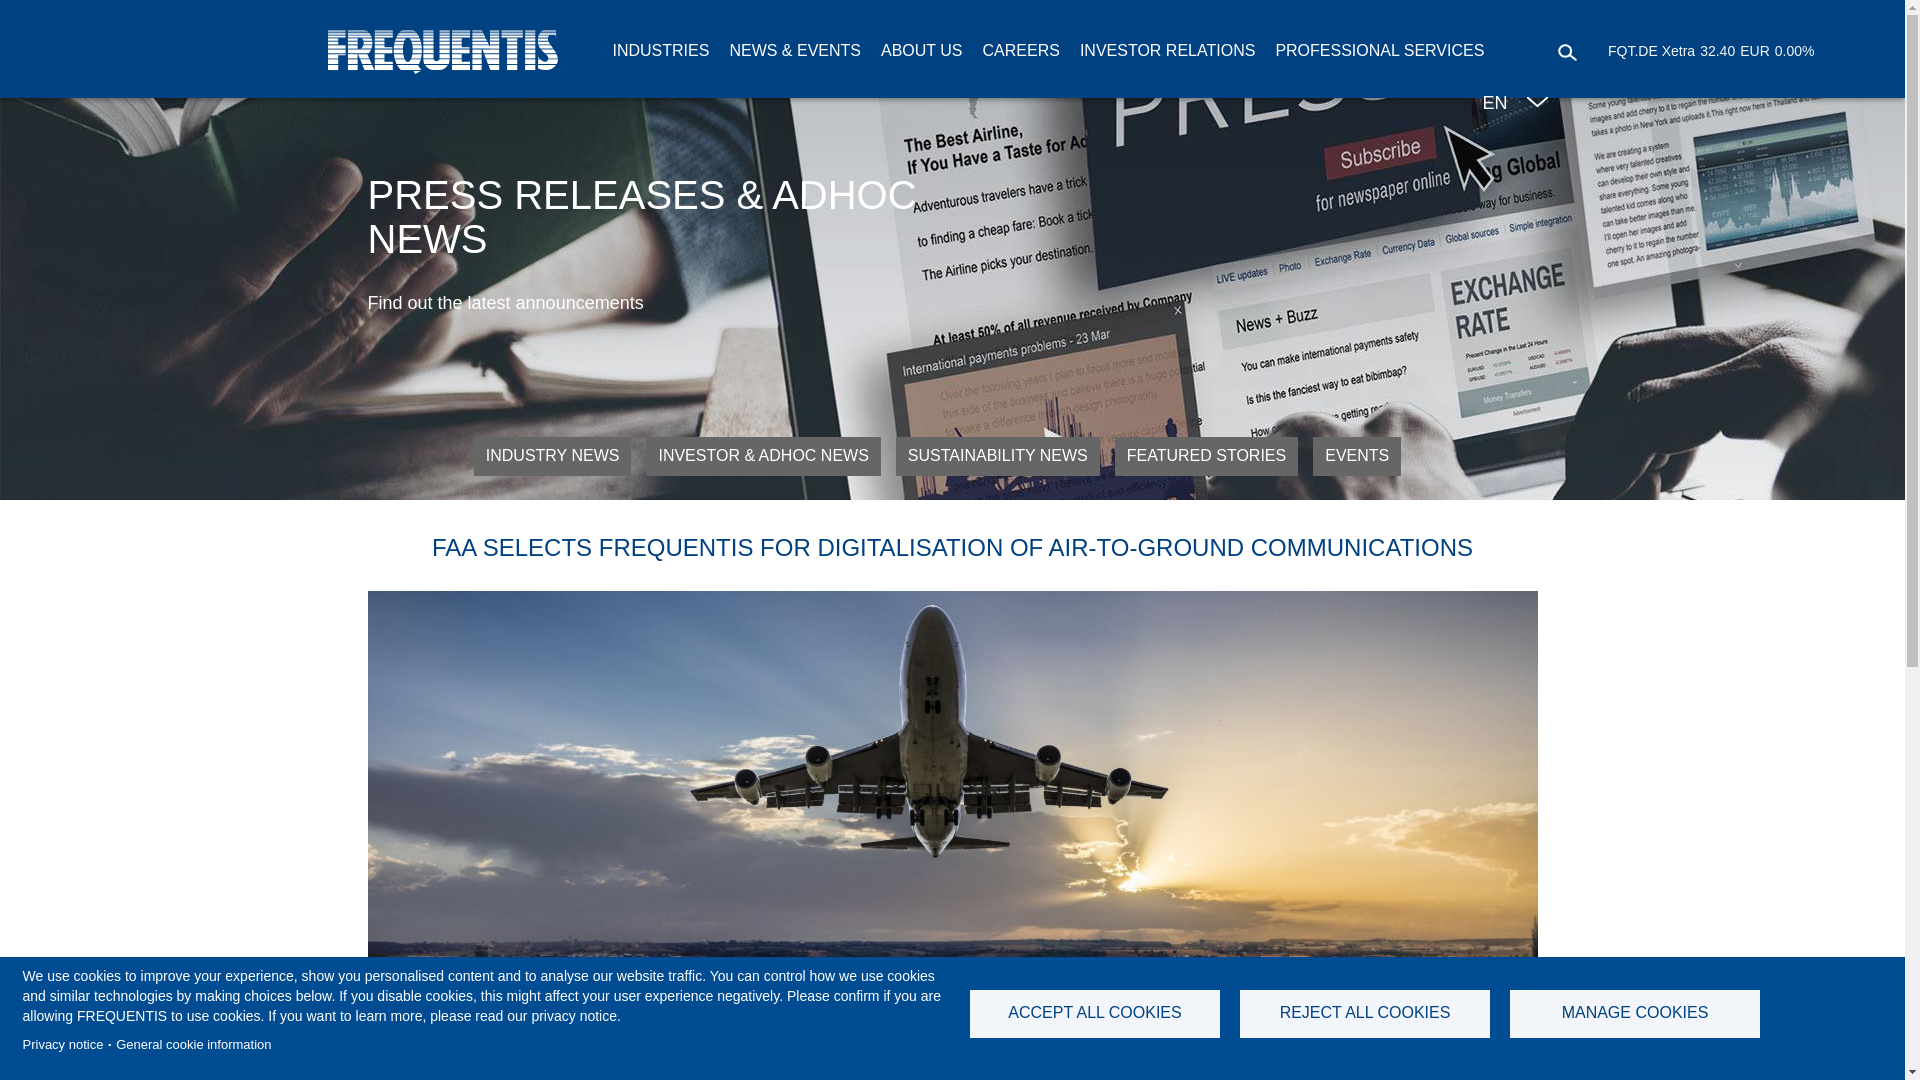 The height and width of the screenshot is (1080, 1920). What do you see at coordinates (661, 50) in the screenshot?
I see `INDUSTRIES` at bounding box center [661, 50].